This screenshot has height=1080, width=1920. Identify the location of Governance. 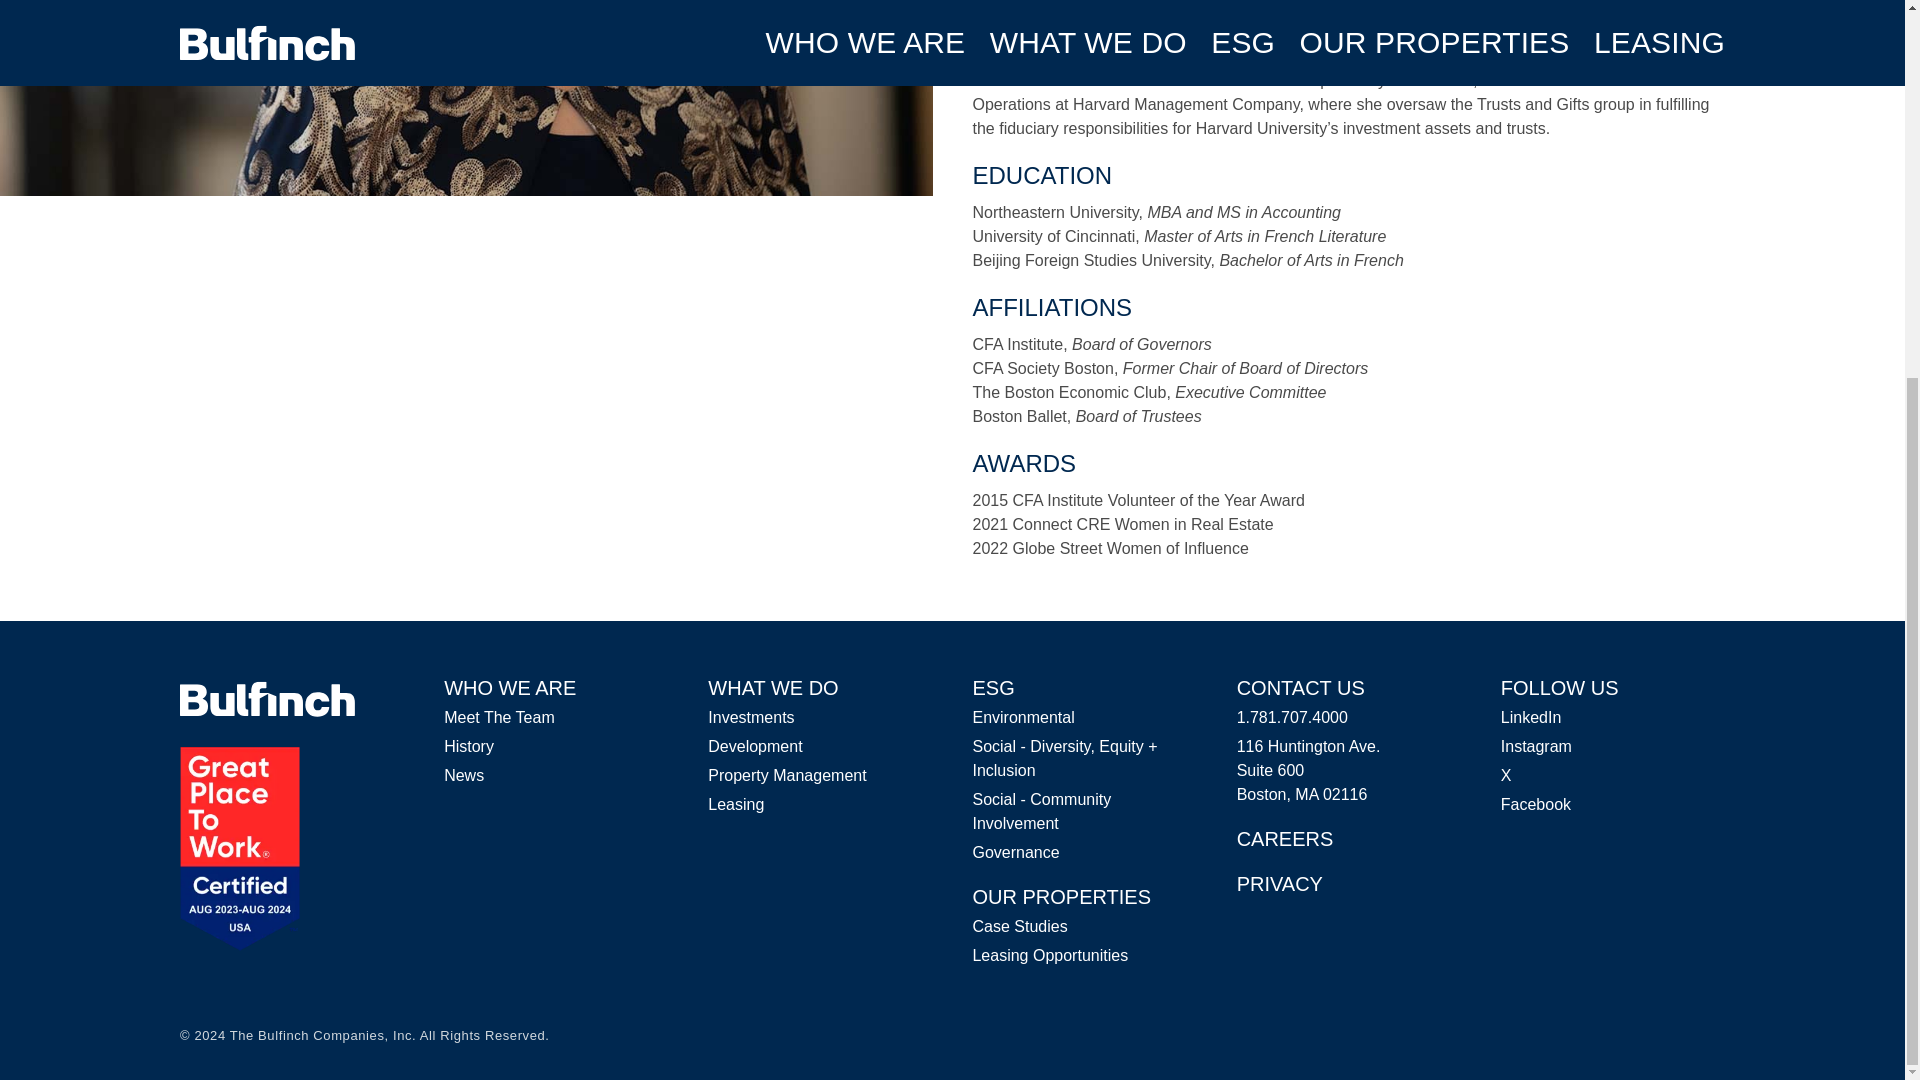
(1015, 852).